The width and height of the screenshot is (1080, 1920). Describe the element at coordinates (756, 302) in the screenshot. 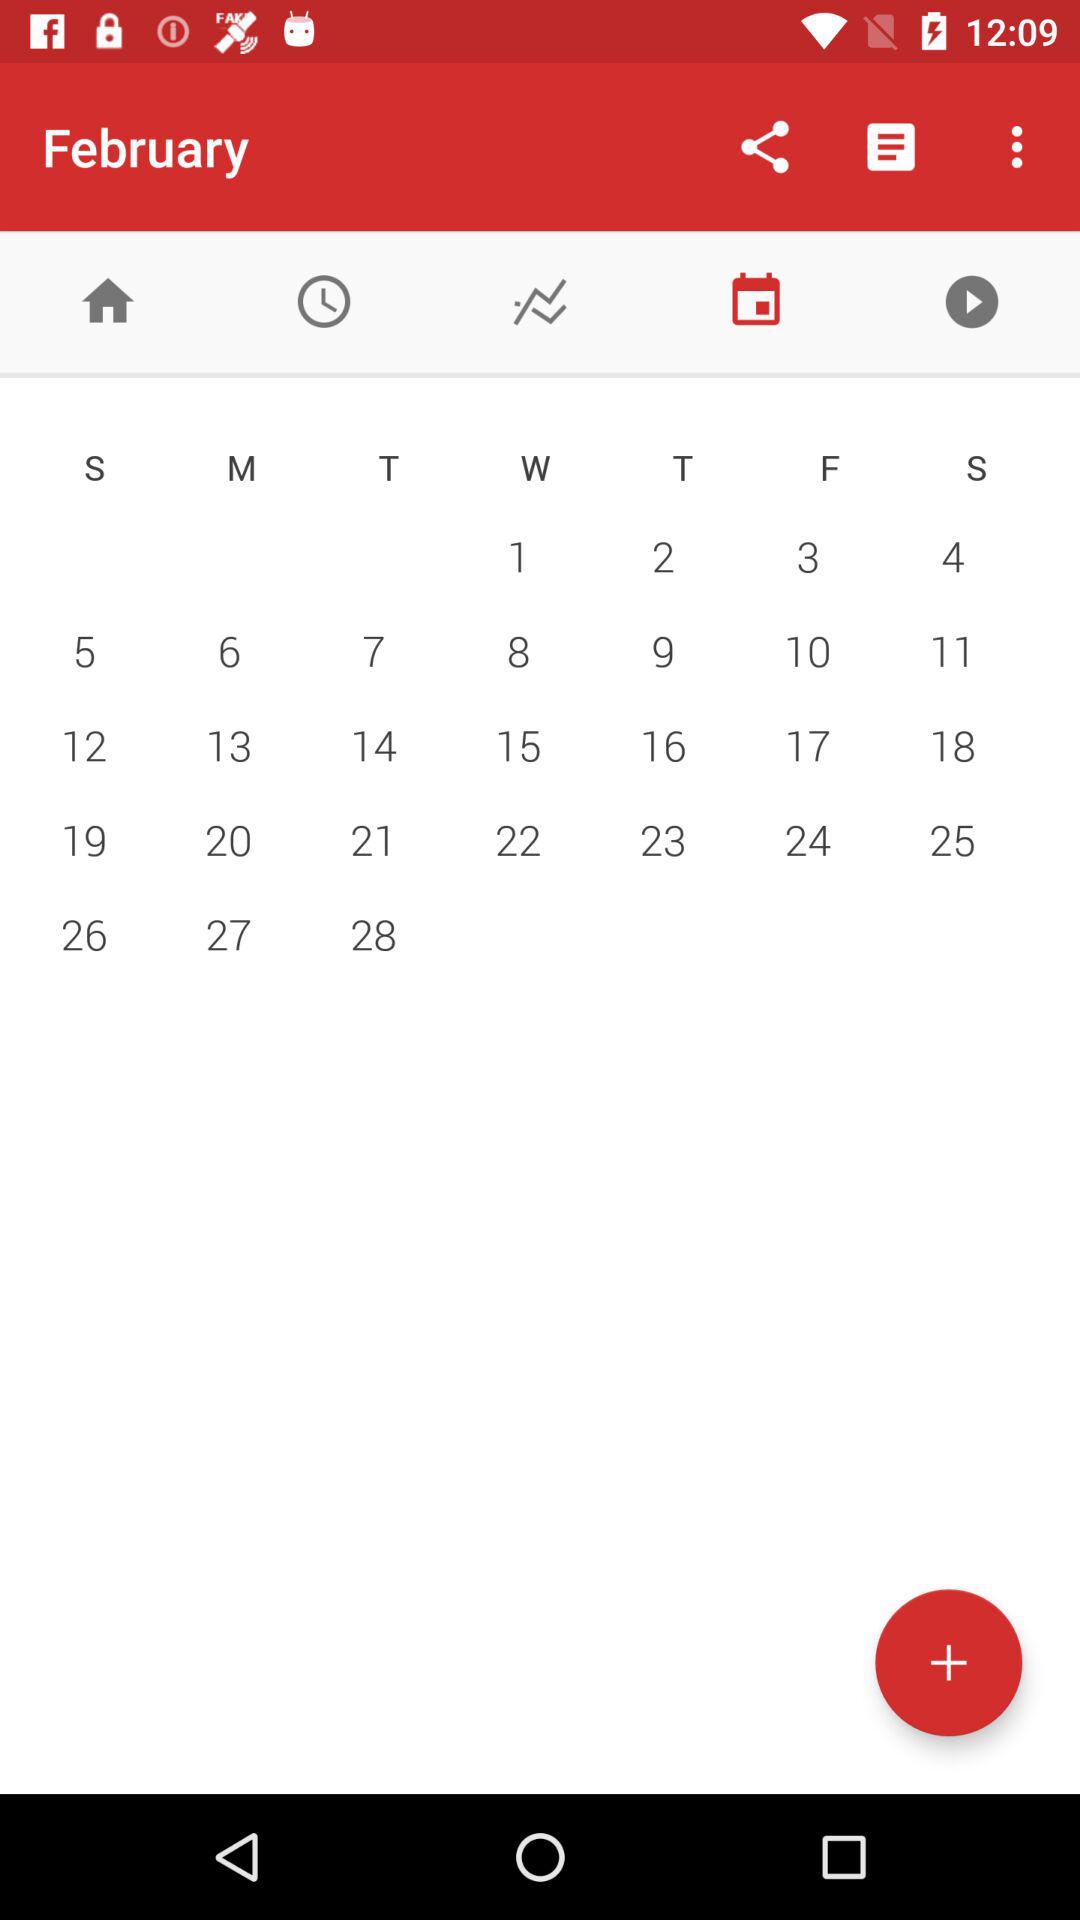

I see `view calendar` at that location.